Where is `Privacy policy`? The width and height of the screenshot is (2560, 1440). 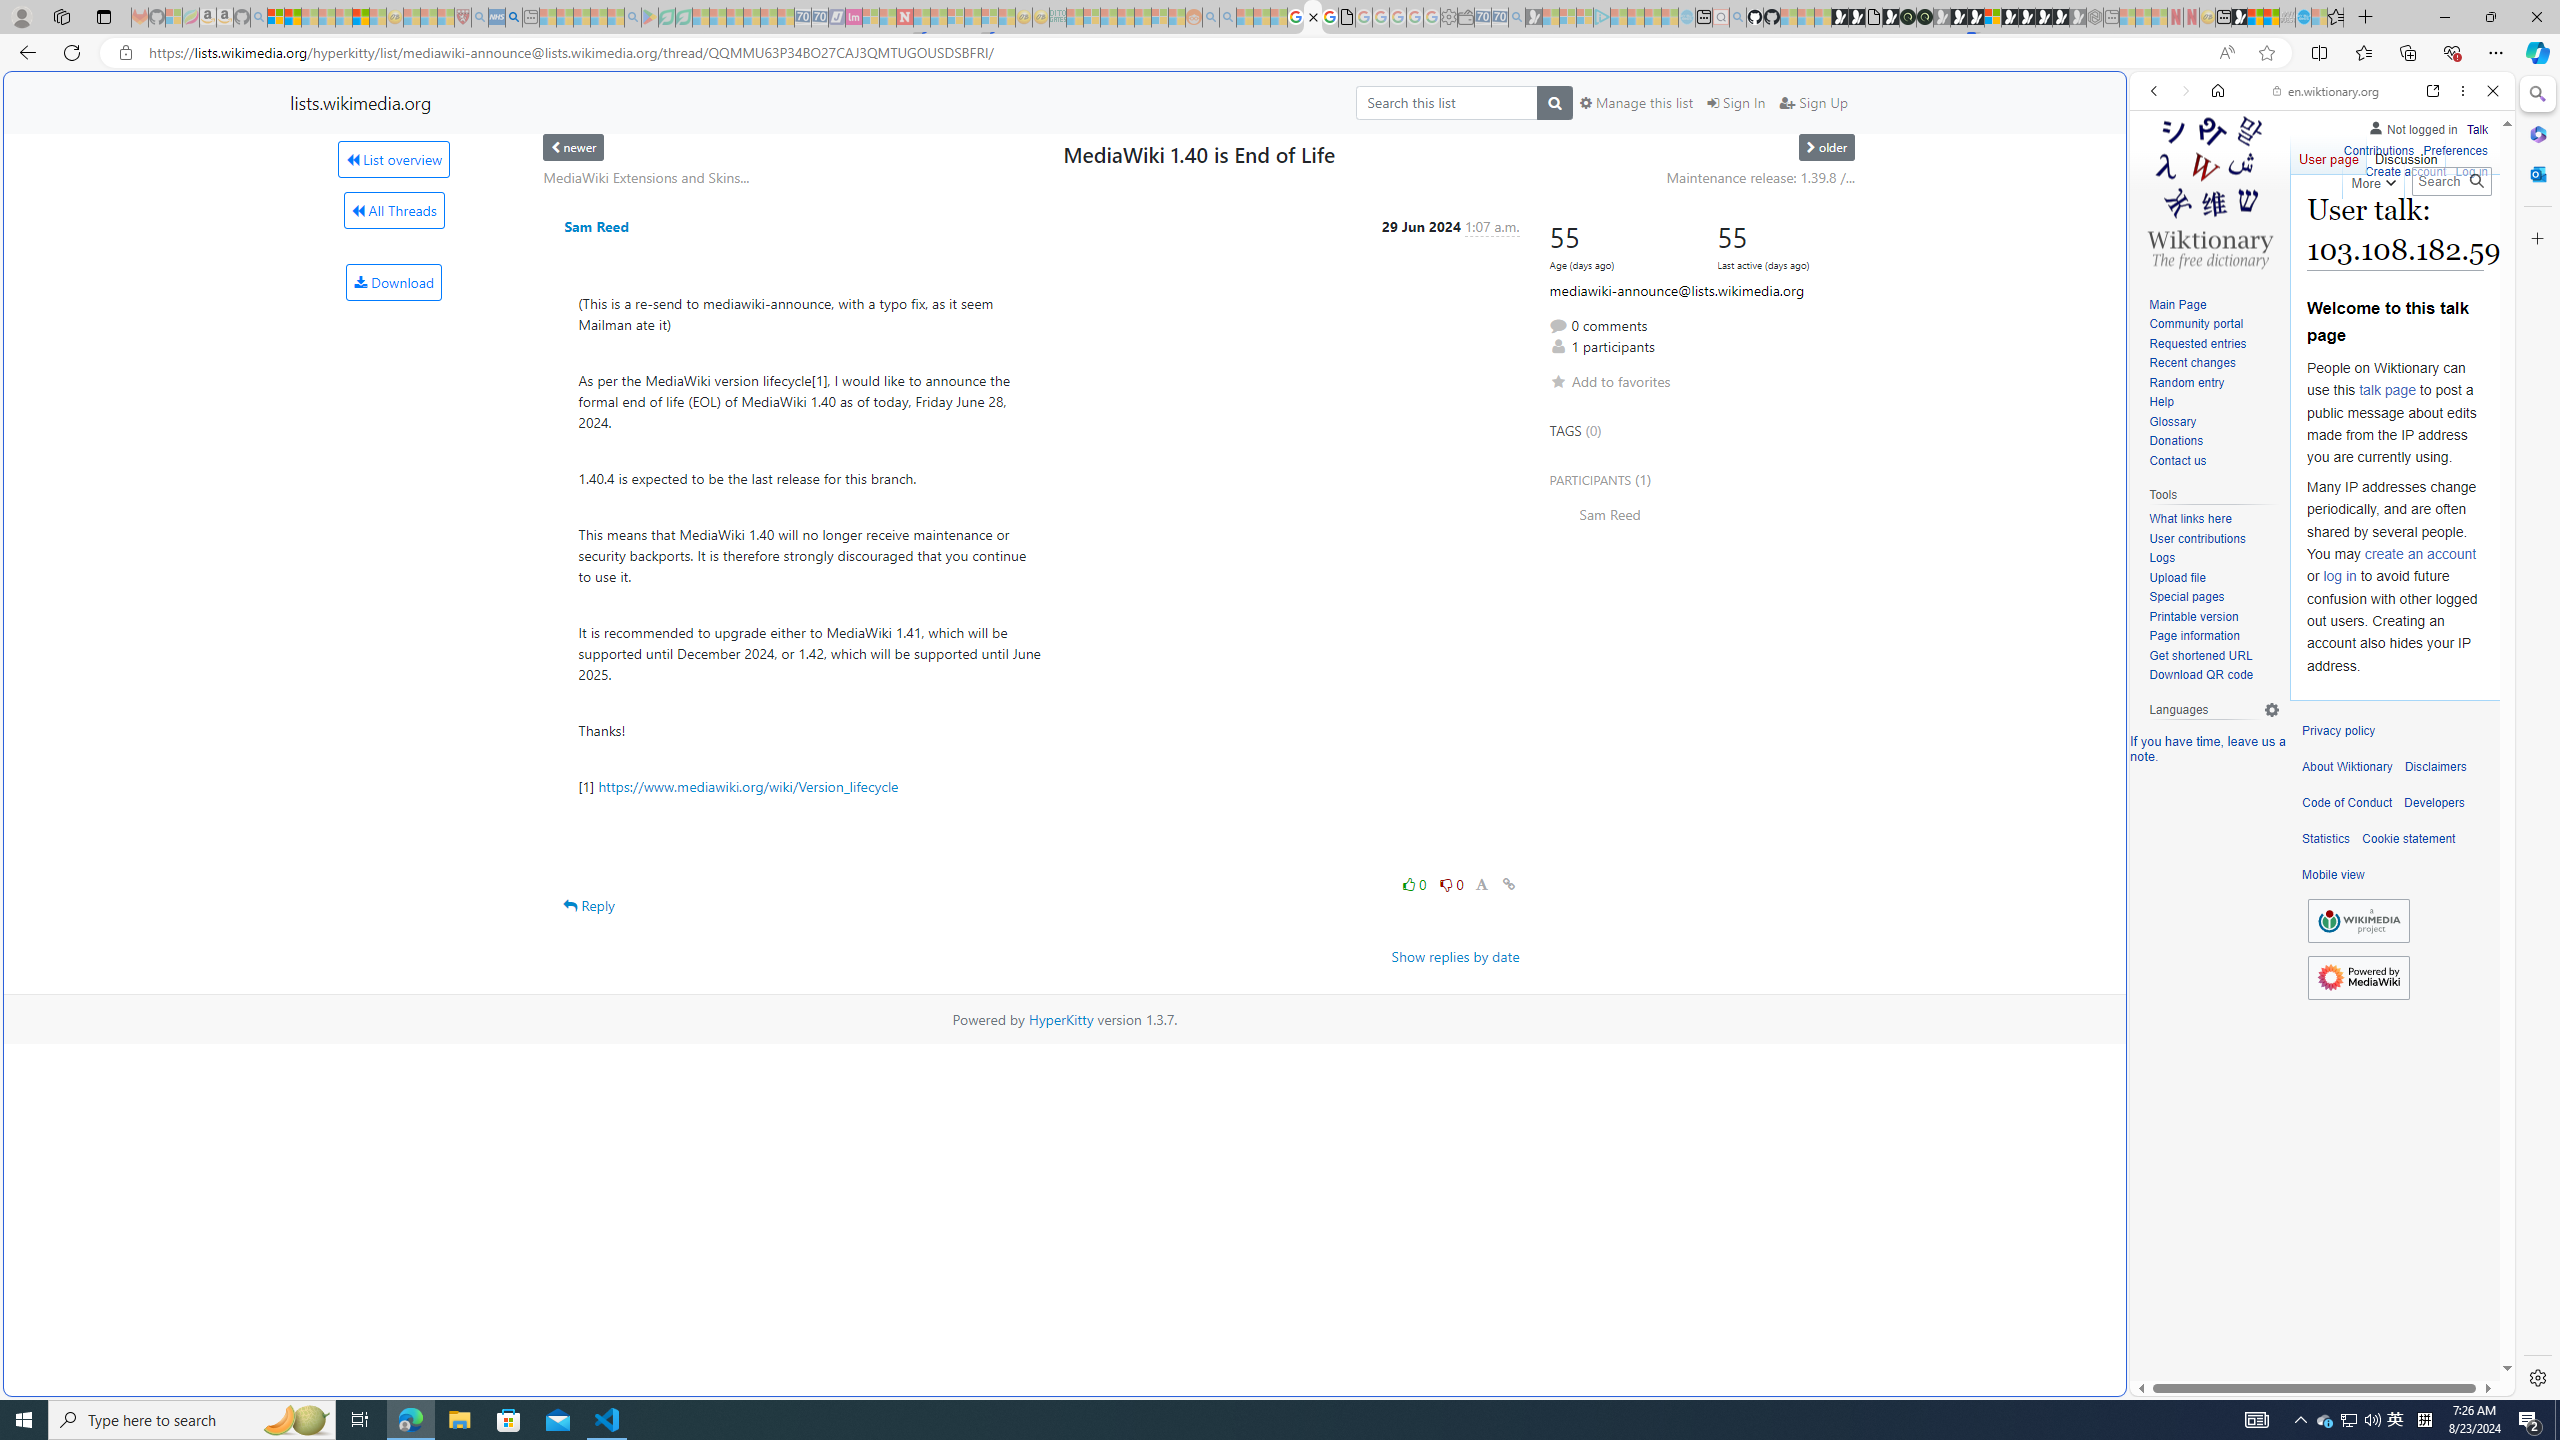 Privacy policy is located at coordinates (2338, 731).